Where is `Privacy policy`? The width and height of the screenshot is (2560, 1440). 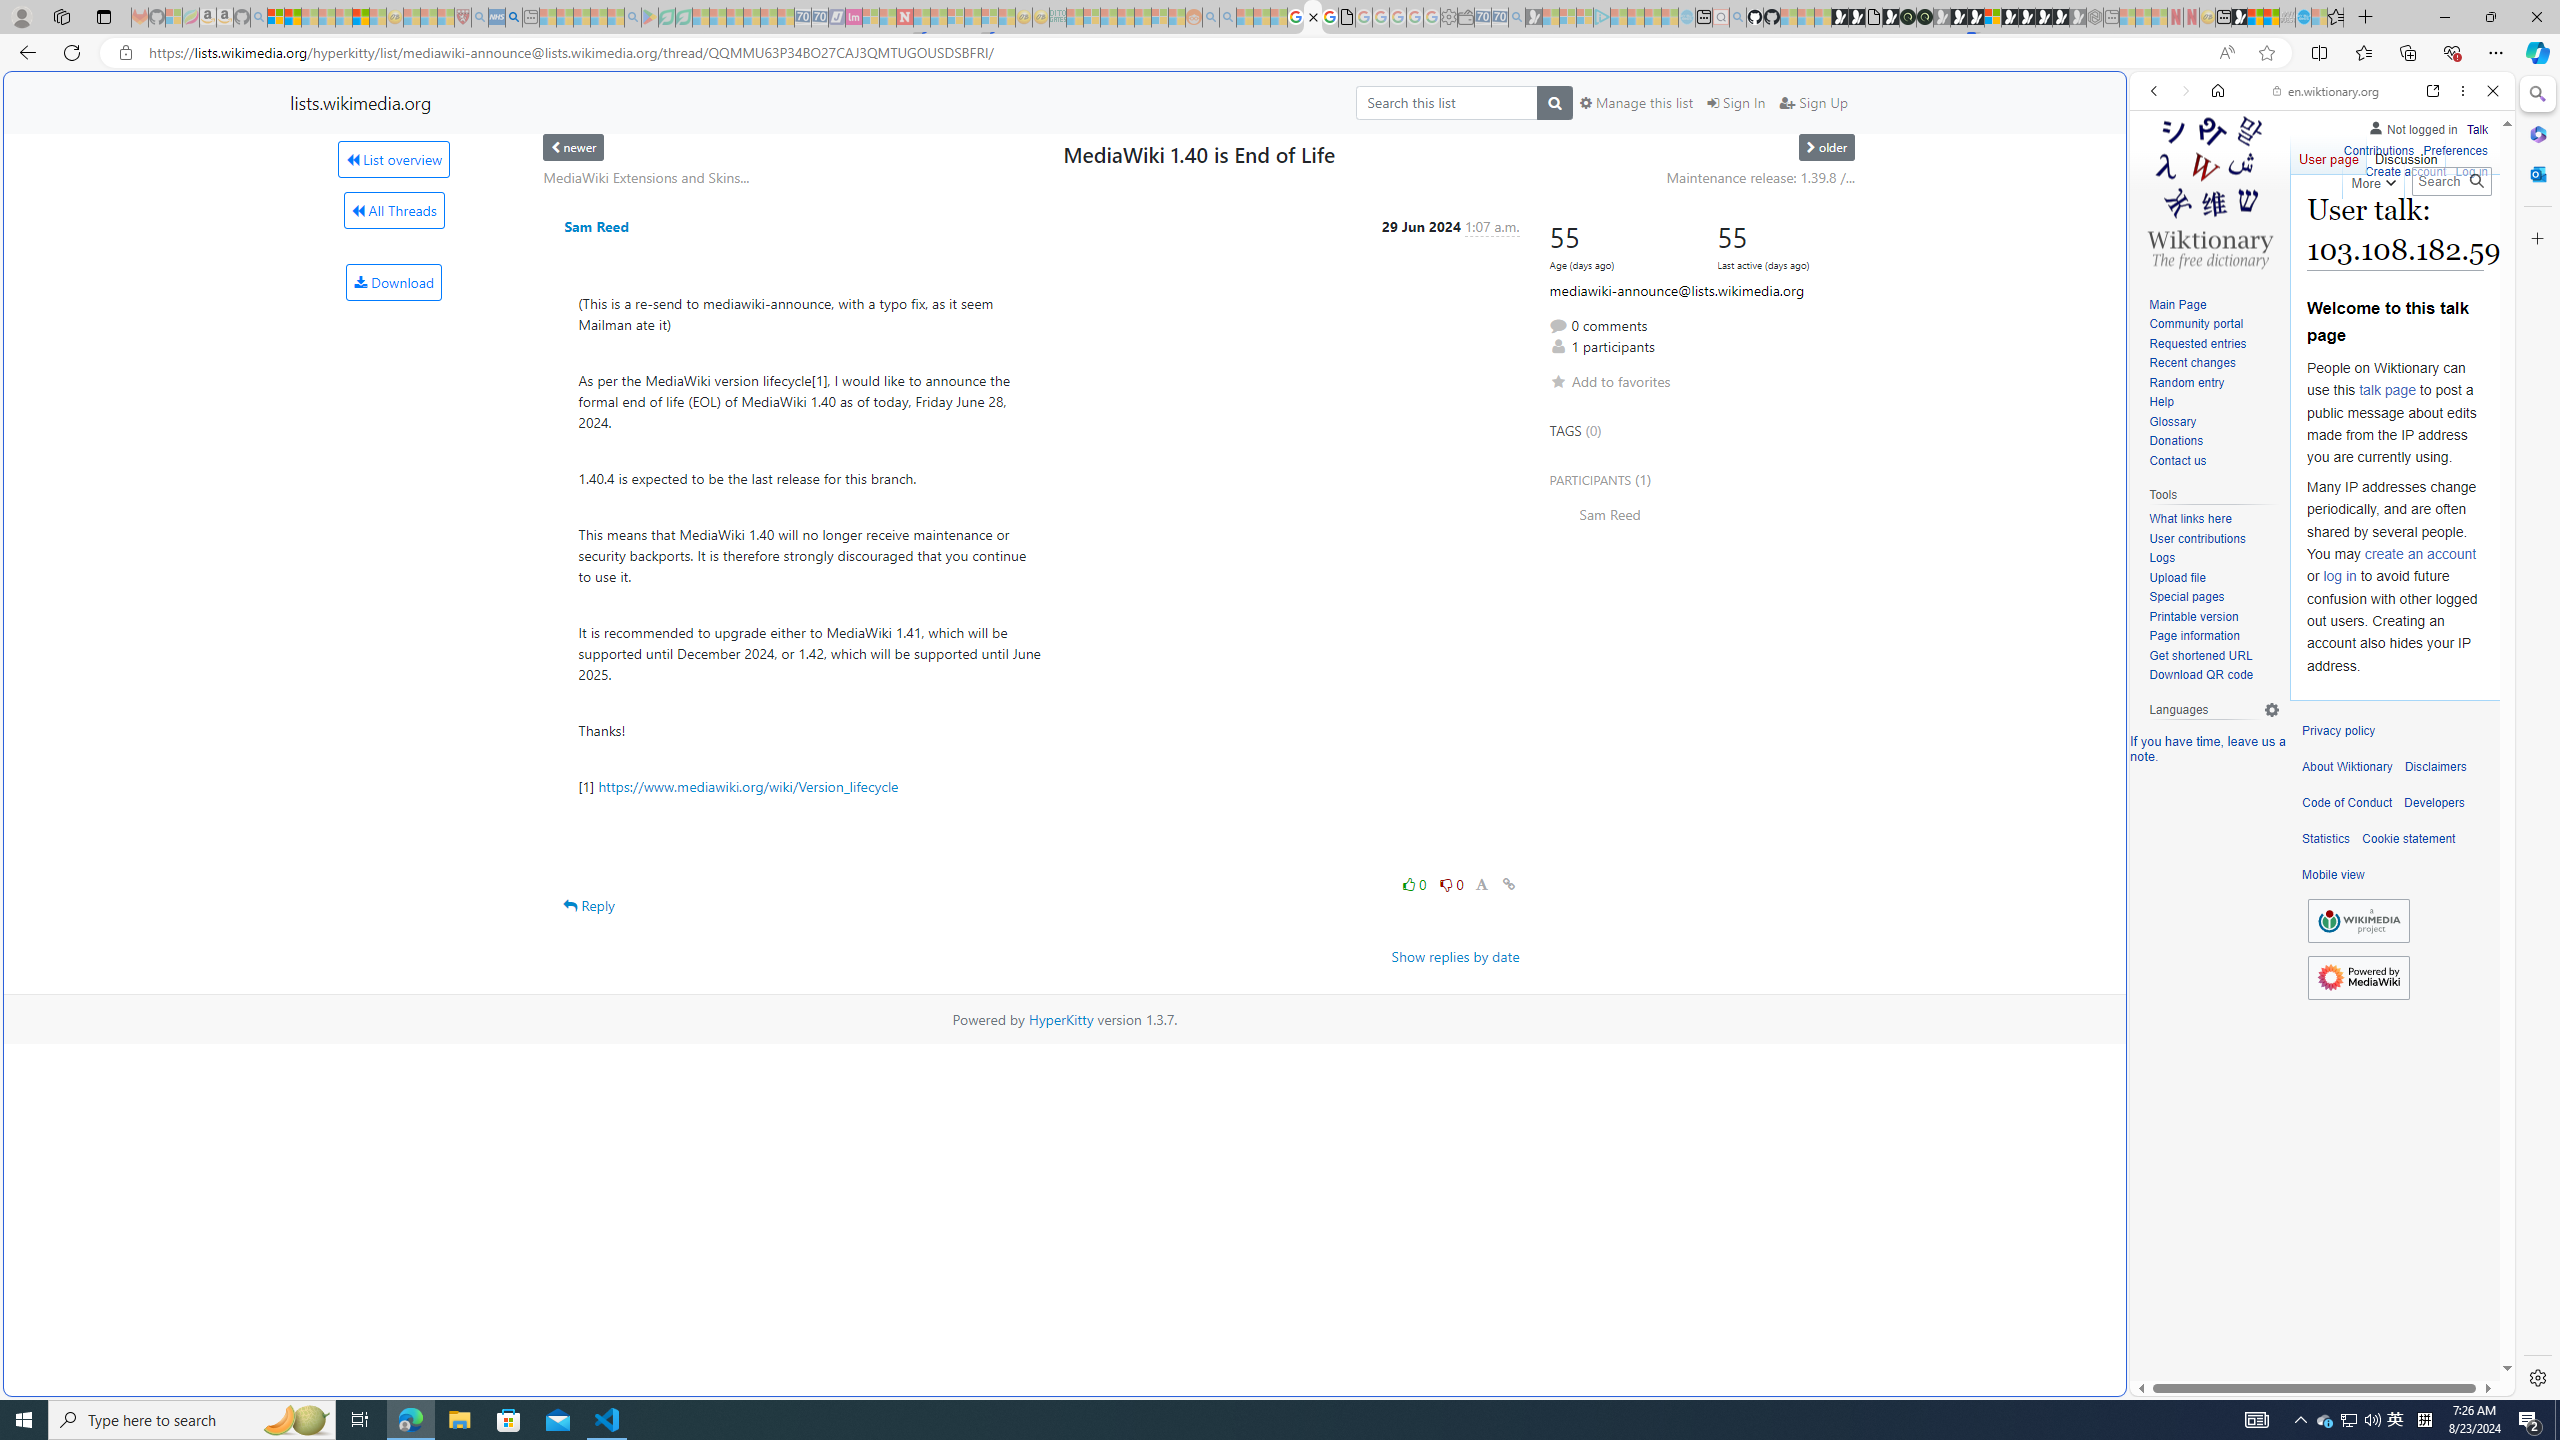 Privacy policy is located at coordinates (2338, 731).